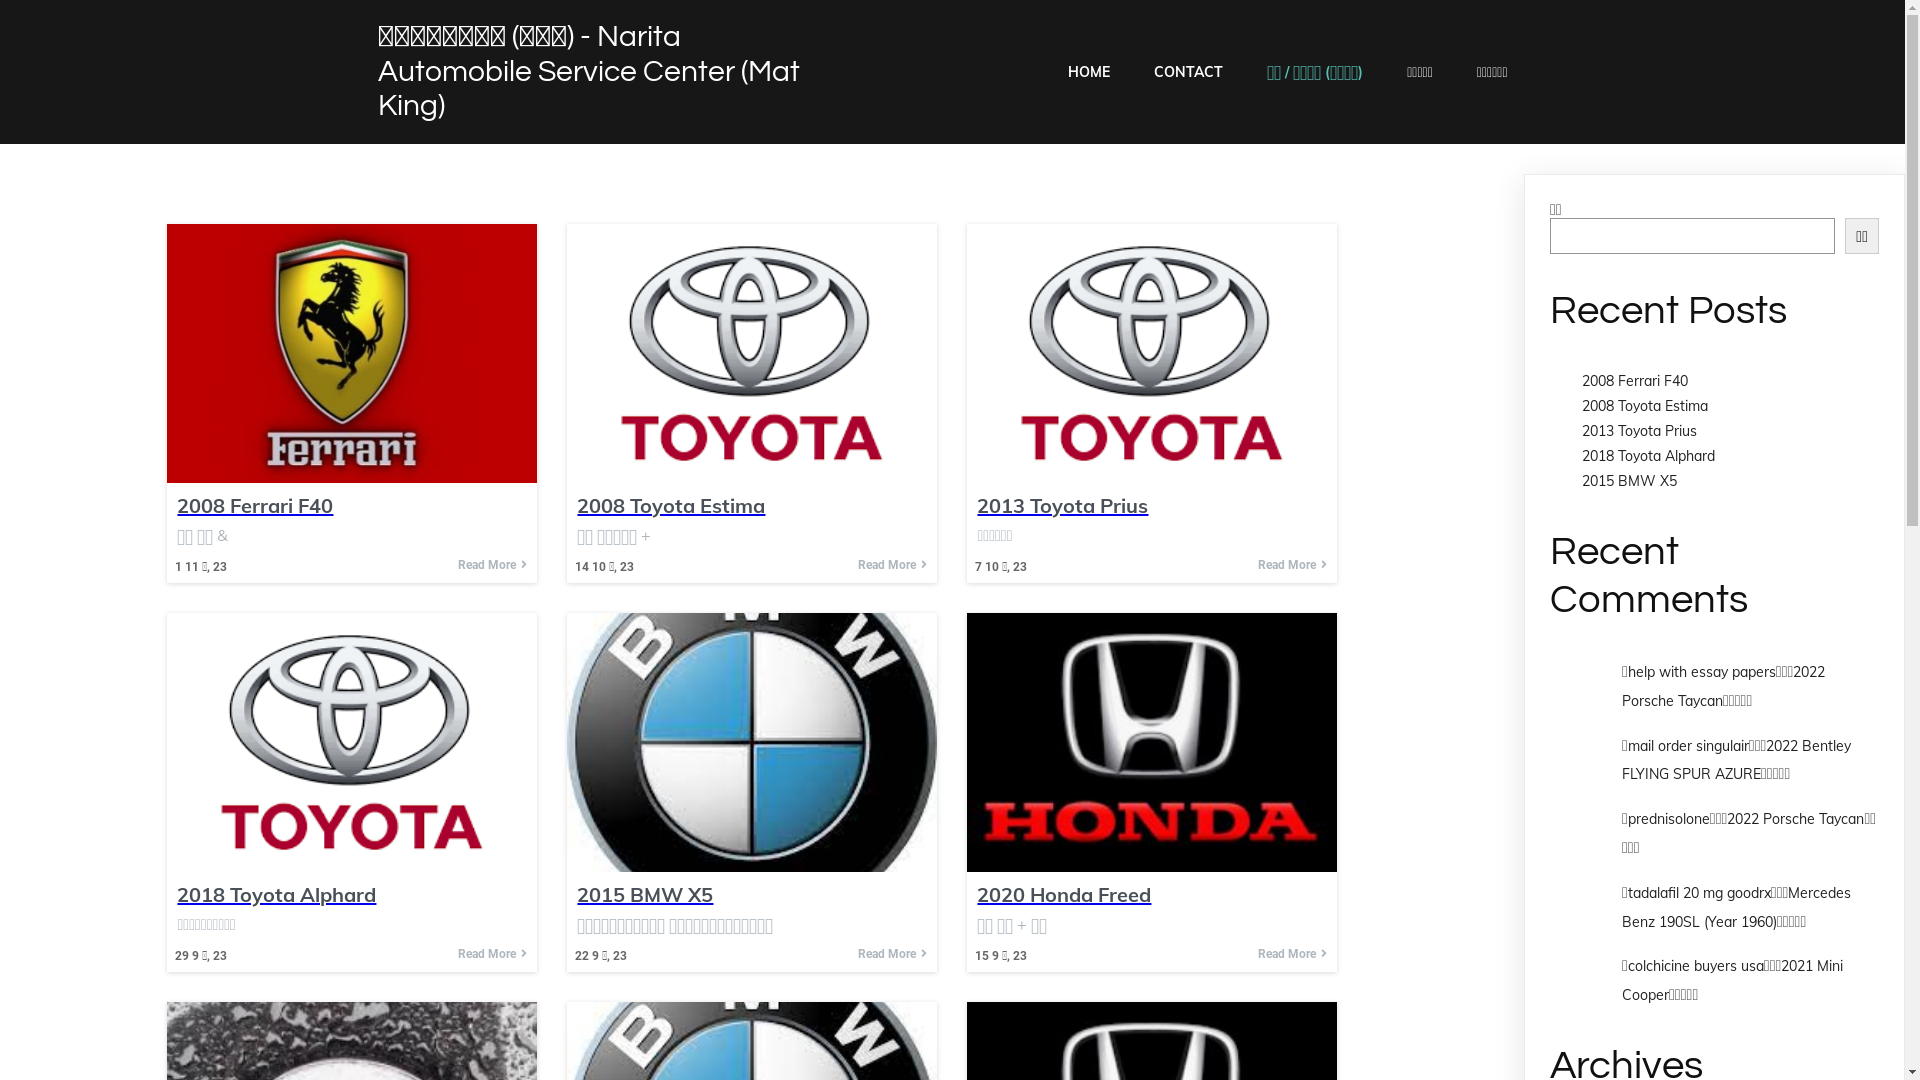  Describe the element at coordinates (752, 506) in the screenshot. I see `2008 Toyota Estima` at that location.